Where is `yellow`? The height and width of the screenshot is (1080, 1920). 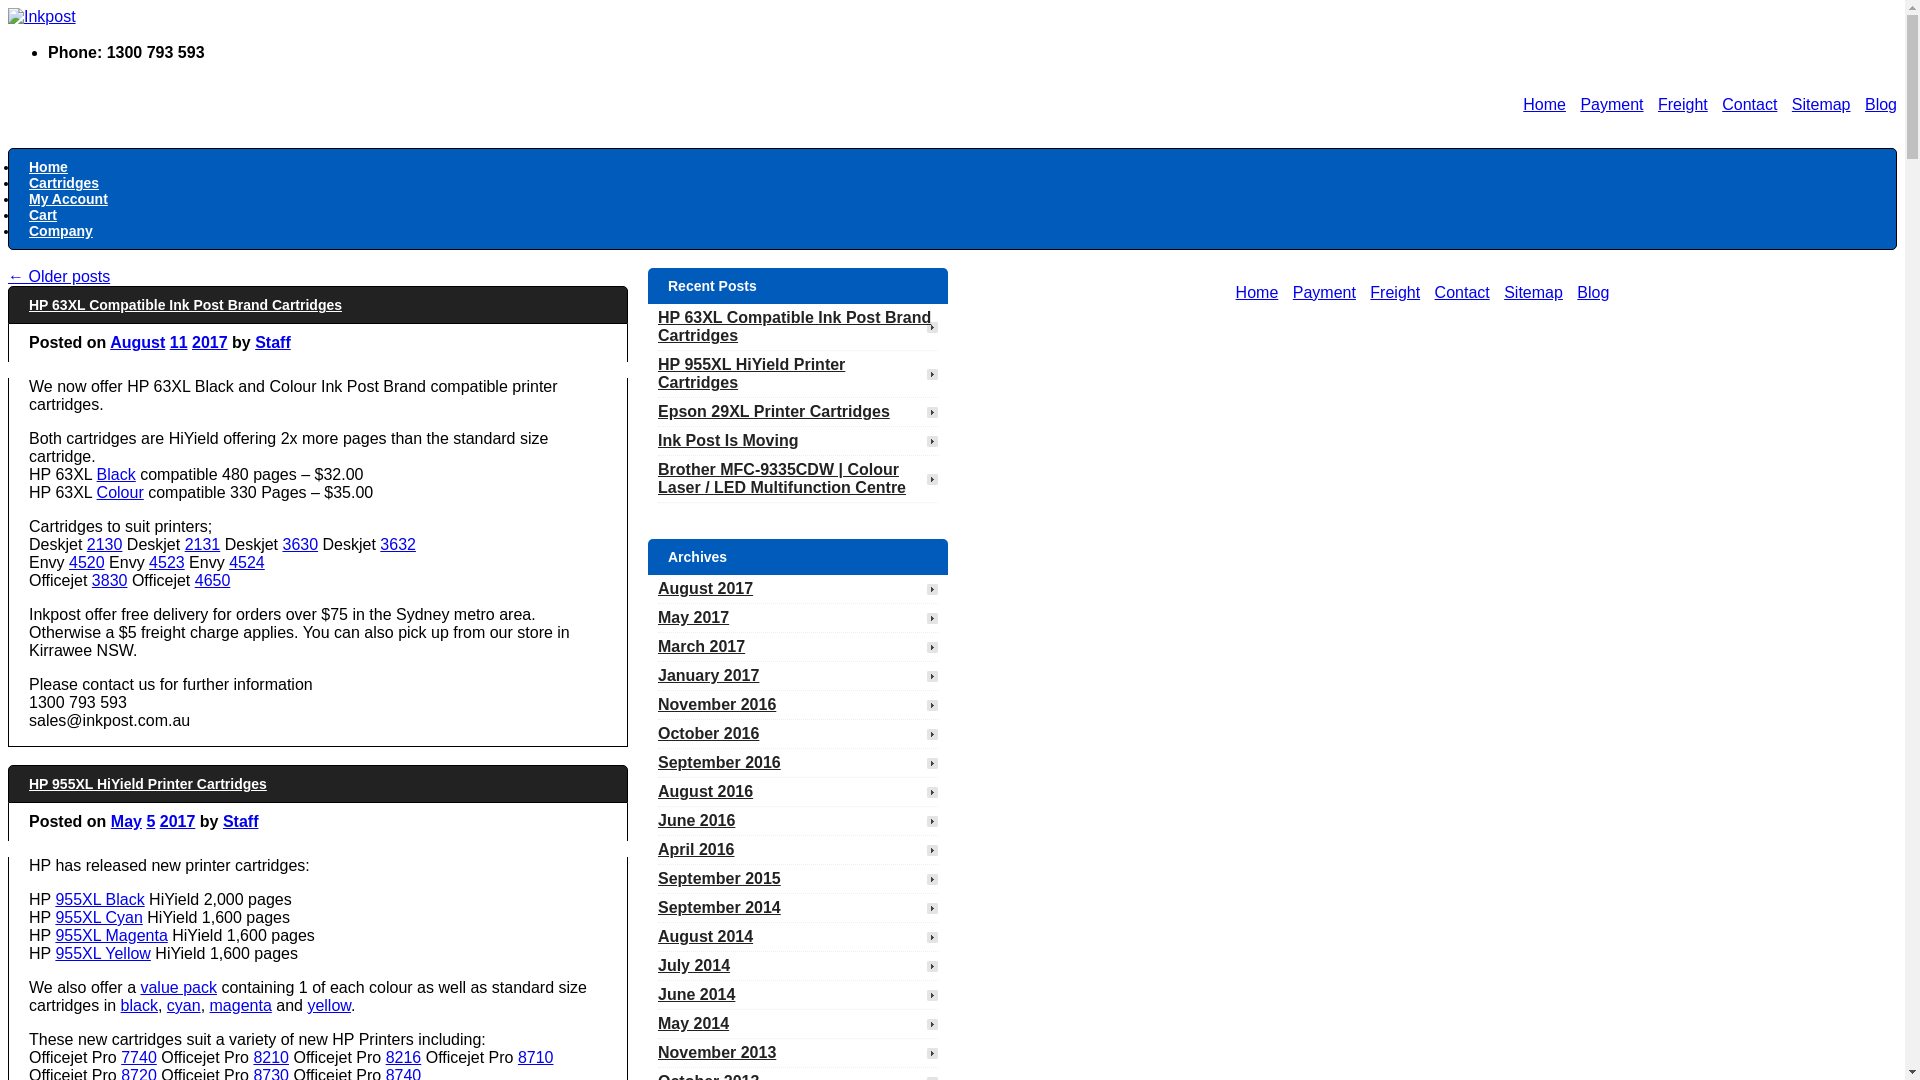 yellow is located at coordinates (329, 1006).